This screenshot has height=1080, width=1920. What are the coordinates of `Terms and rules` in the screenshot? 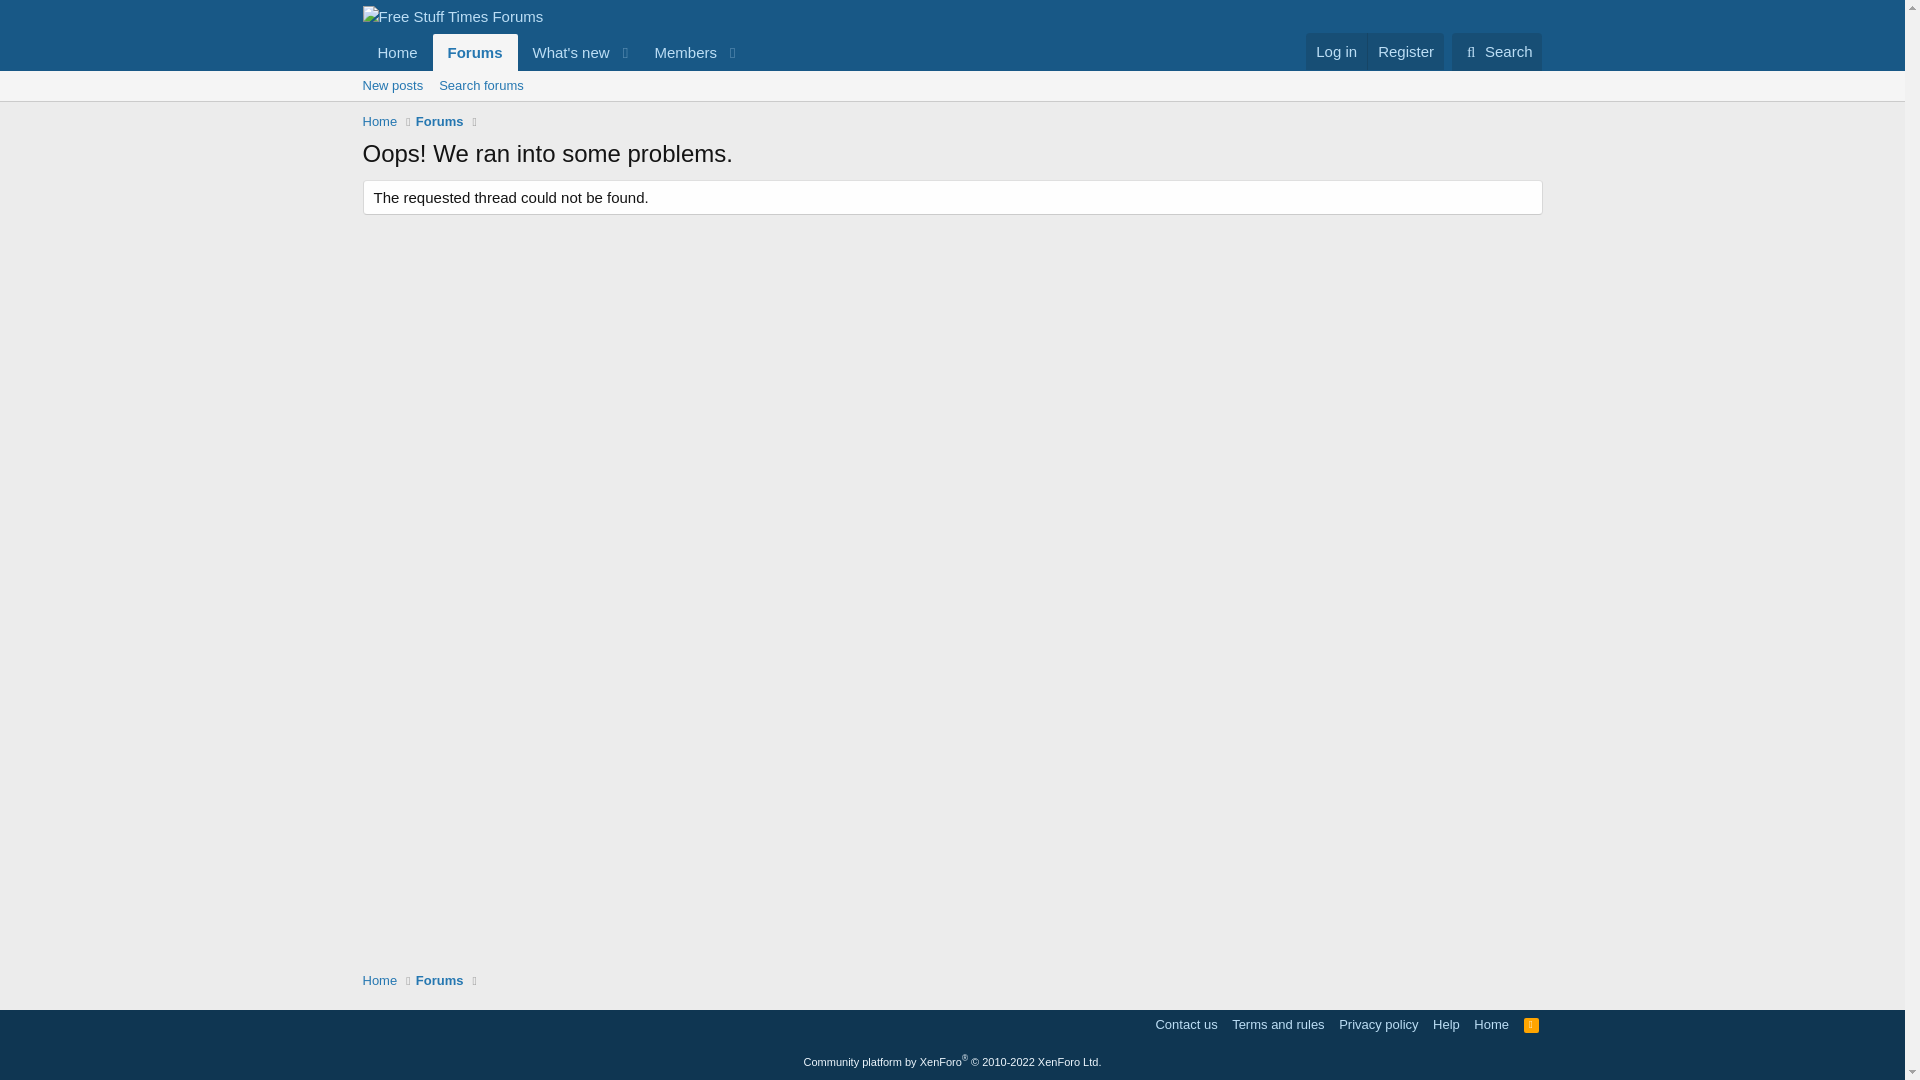 It's located at (1497, 52).